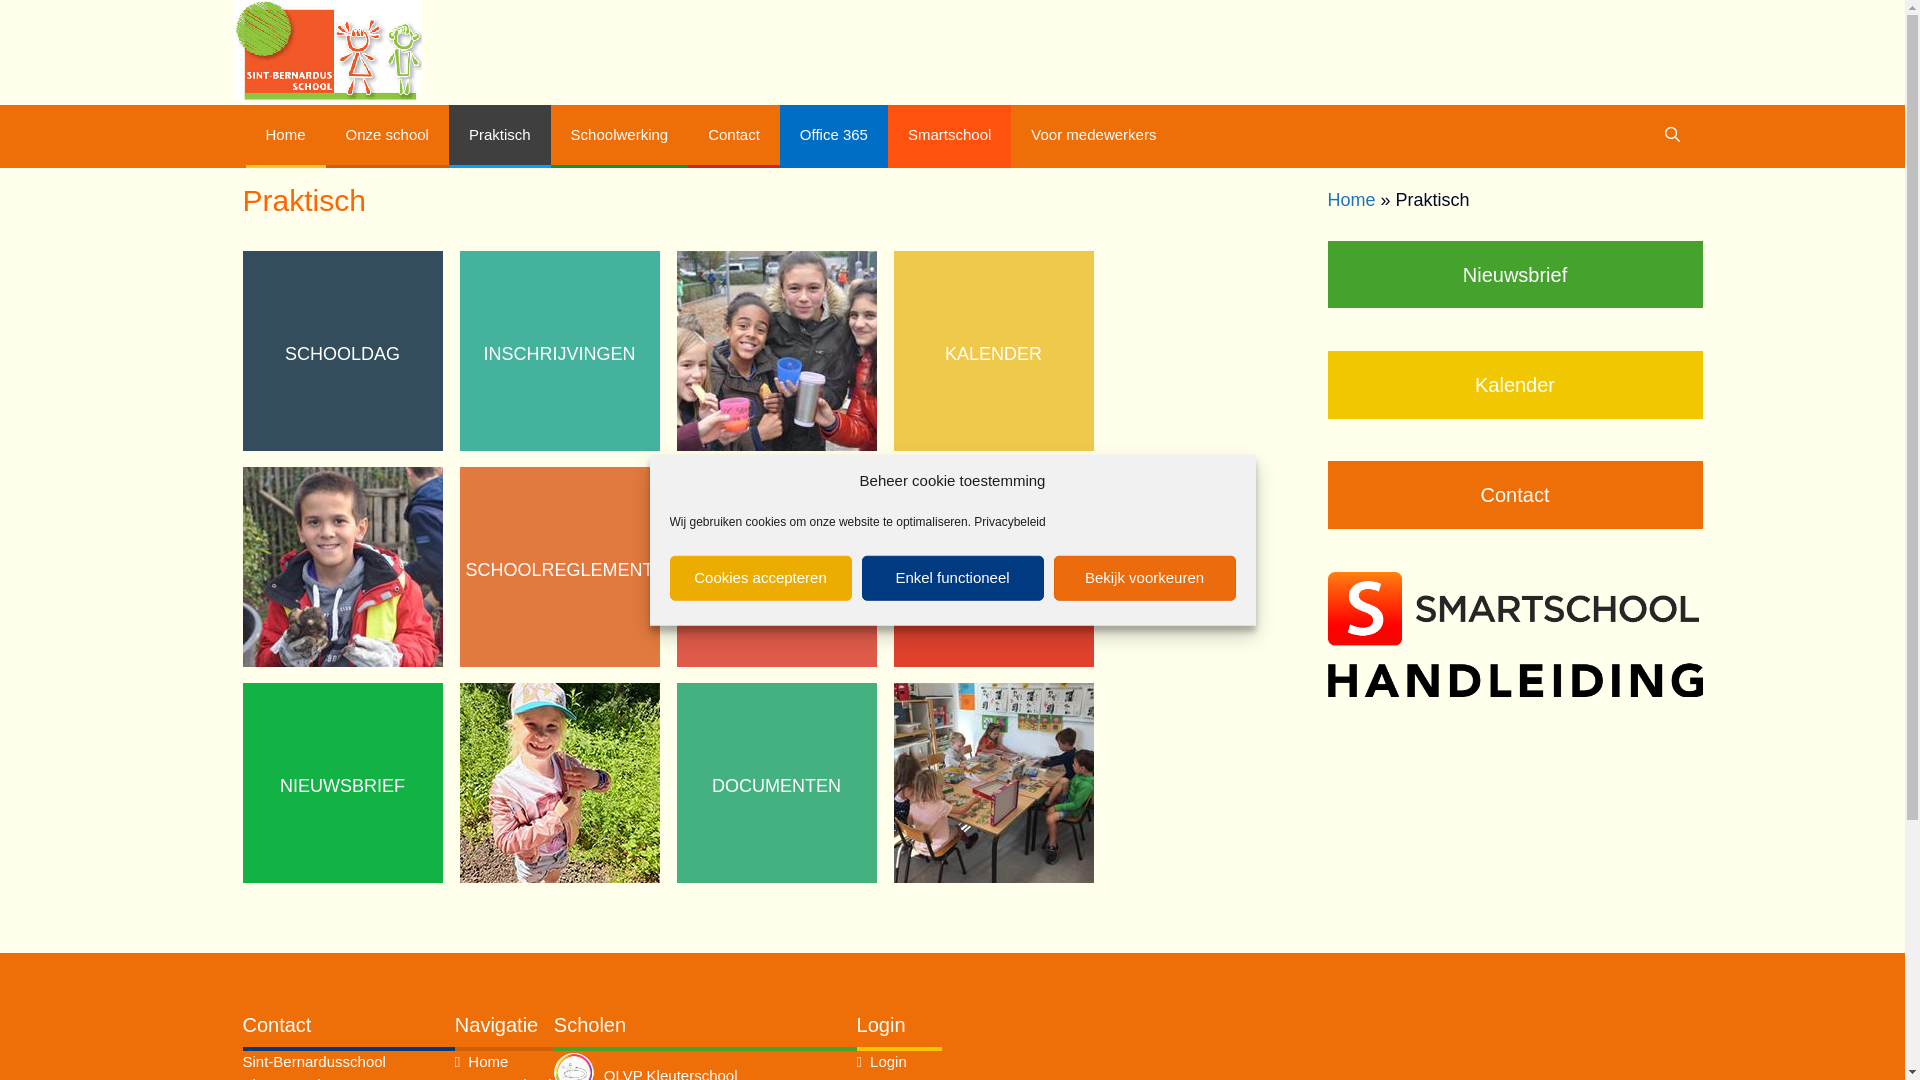  I want to click on Kalender, so click(1516, 385).